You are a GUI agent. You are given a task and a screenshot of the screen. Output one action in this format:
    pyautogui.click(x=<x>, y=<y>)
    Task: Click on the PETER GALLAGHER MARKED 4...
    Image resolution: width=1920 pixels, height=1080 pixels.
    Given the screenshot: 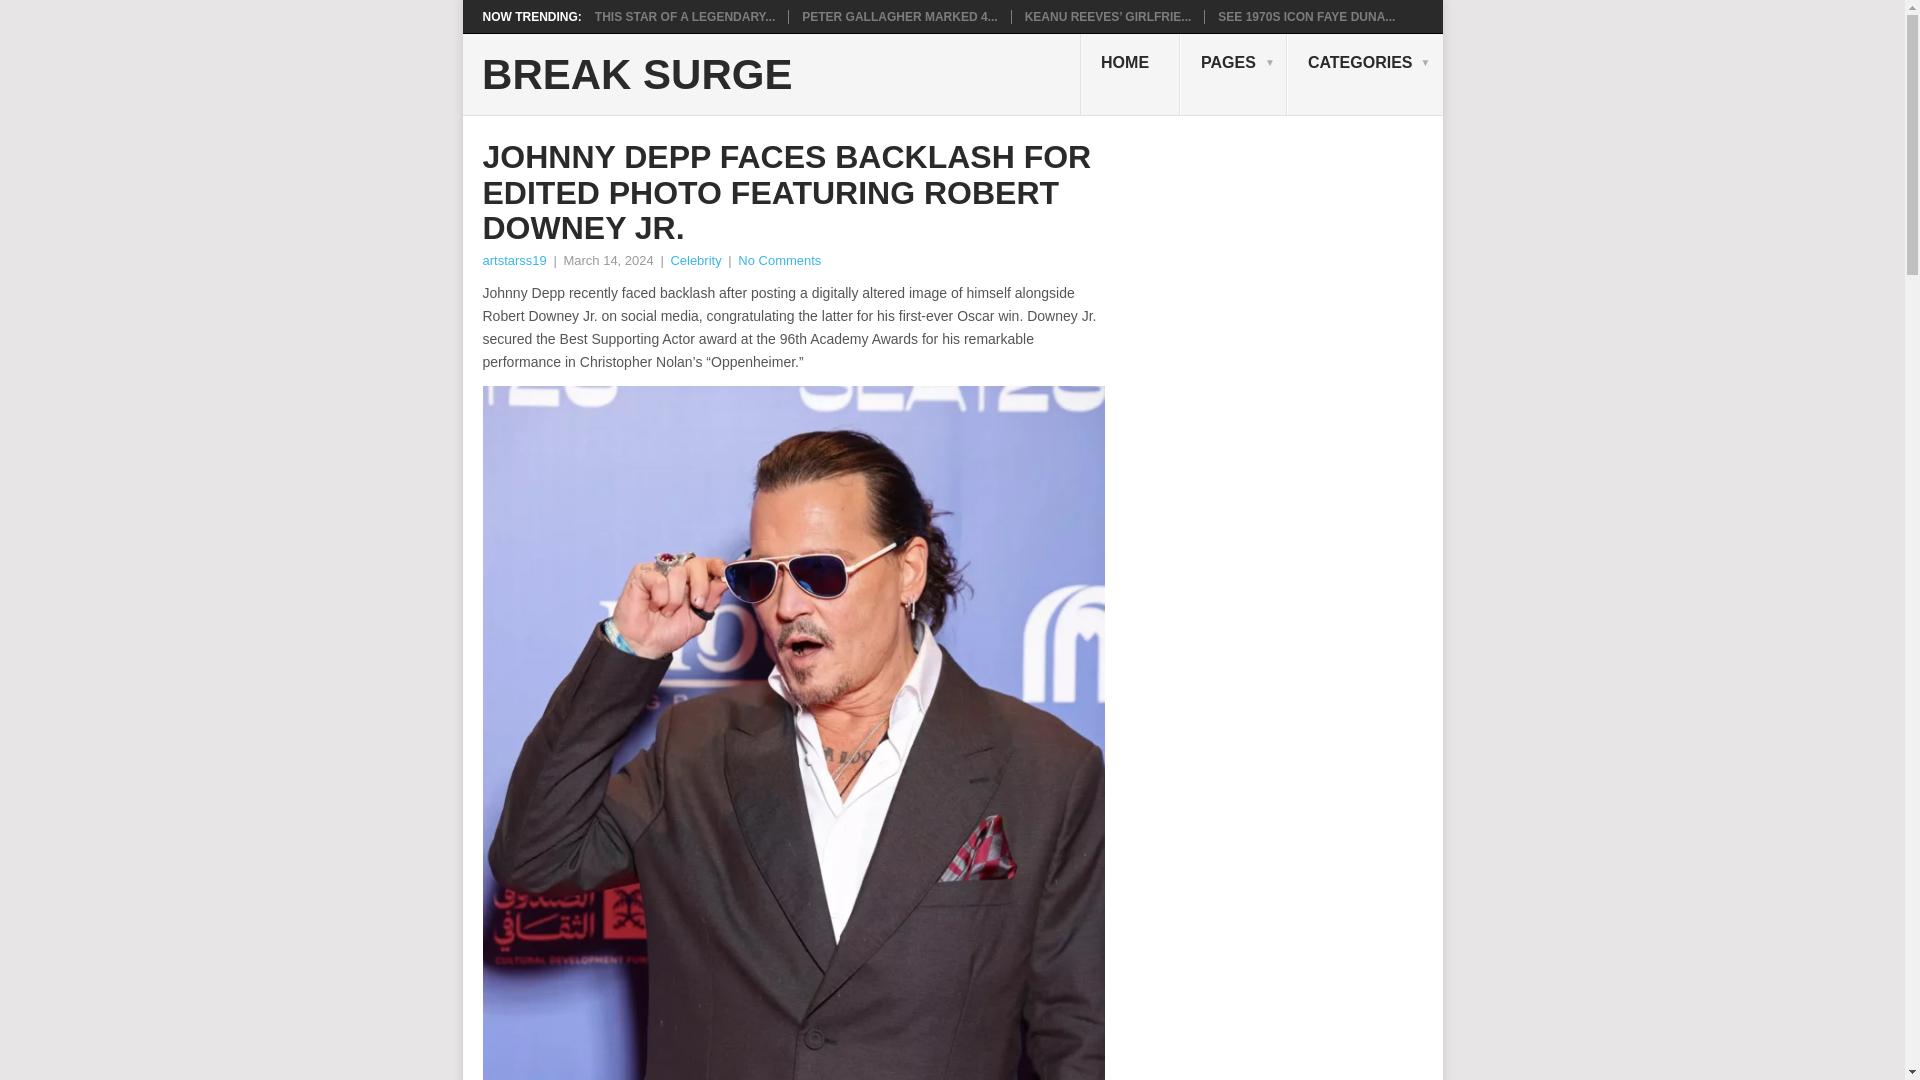 What is the action you would take?
    pyautogui.click(x=899, y=16)
    